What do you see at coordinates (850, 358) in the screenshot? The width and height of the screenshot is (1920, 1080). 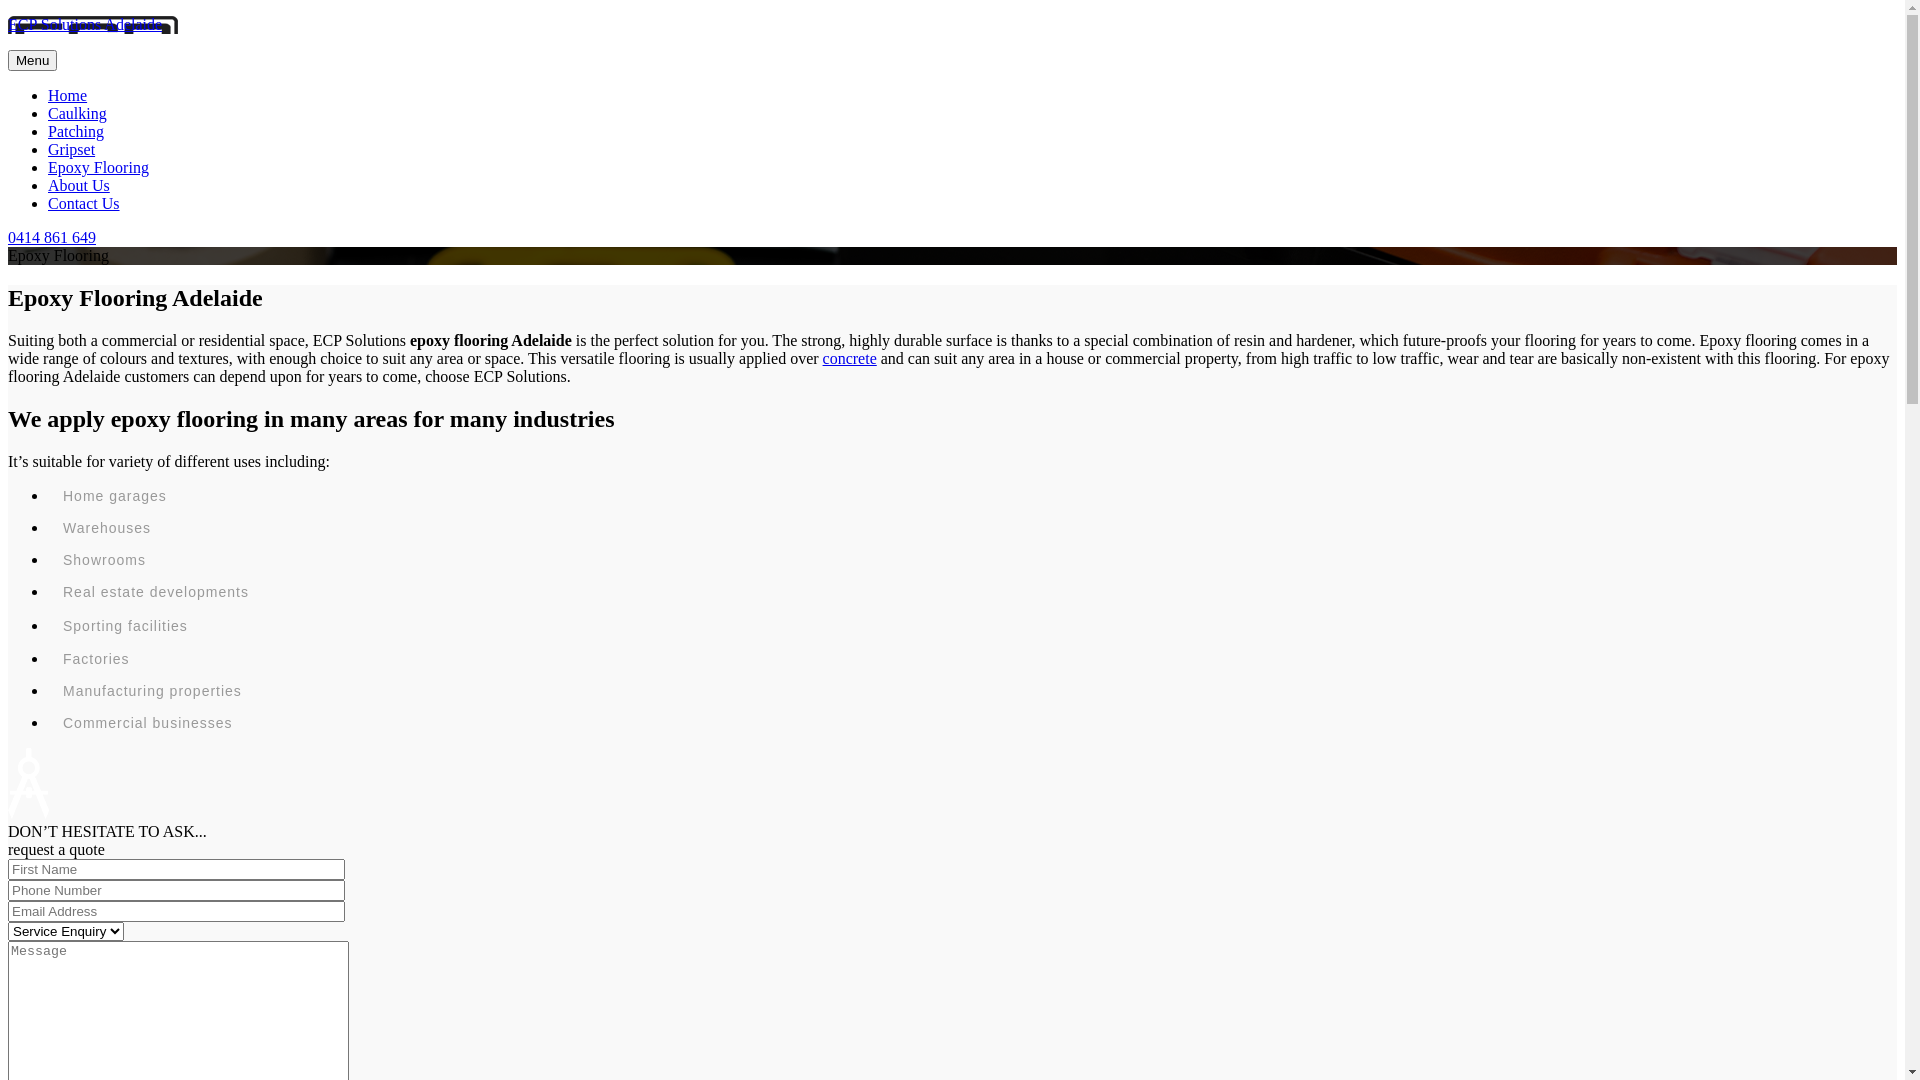 I see `concrete` at bounding box center [850, 358].